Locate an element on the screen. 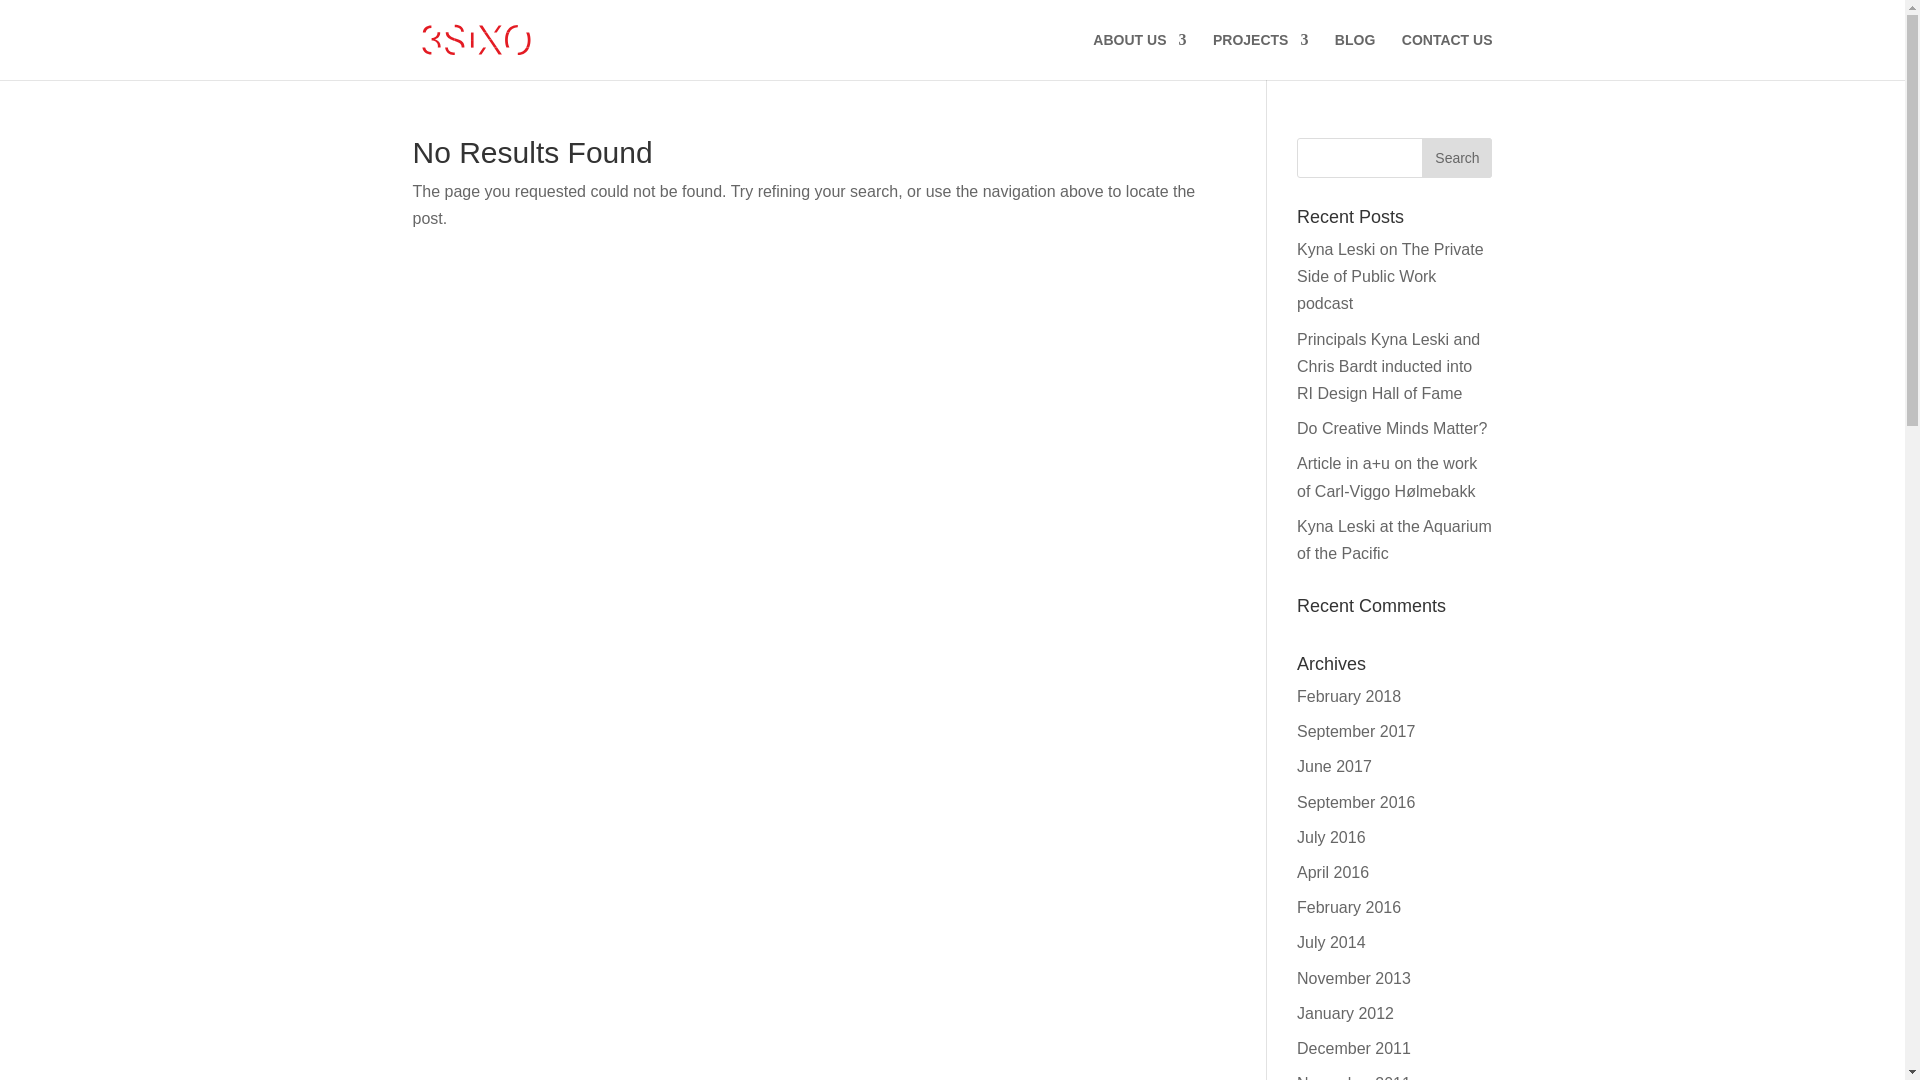 Image resolution: width=1920 pixels, height=1080 pixels. February 2016 is located at coordinates (1349, 908).